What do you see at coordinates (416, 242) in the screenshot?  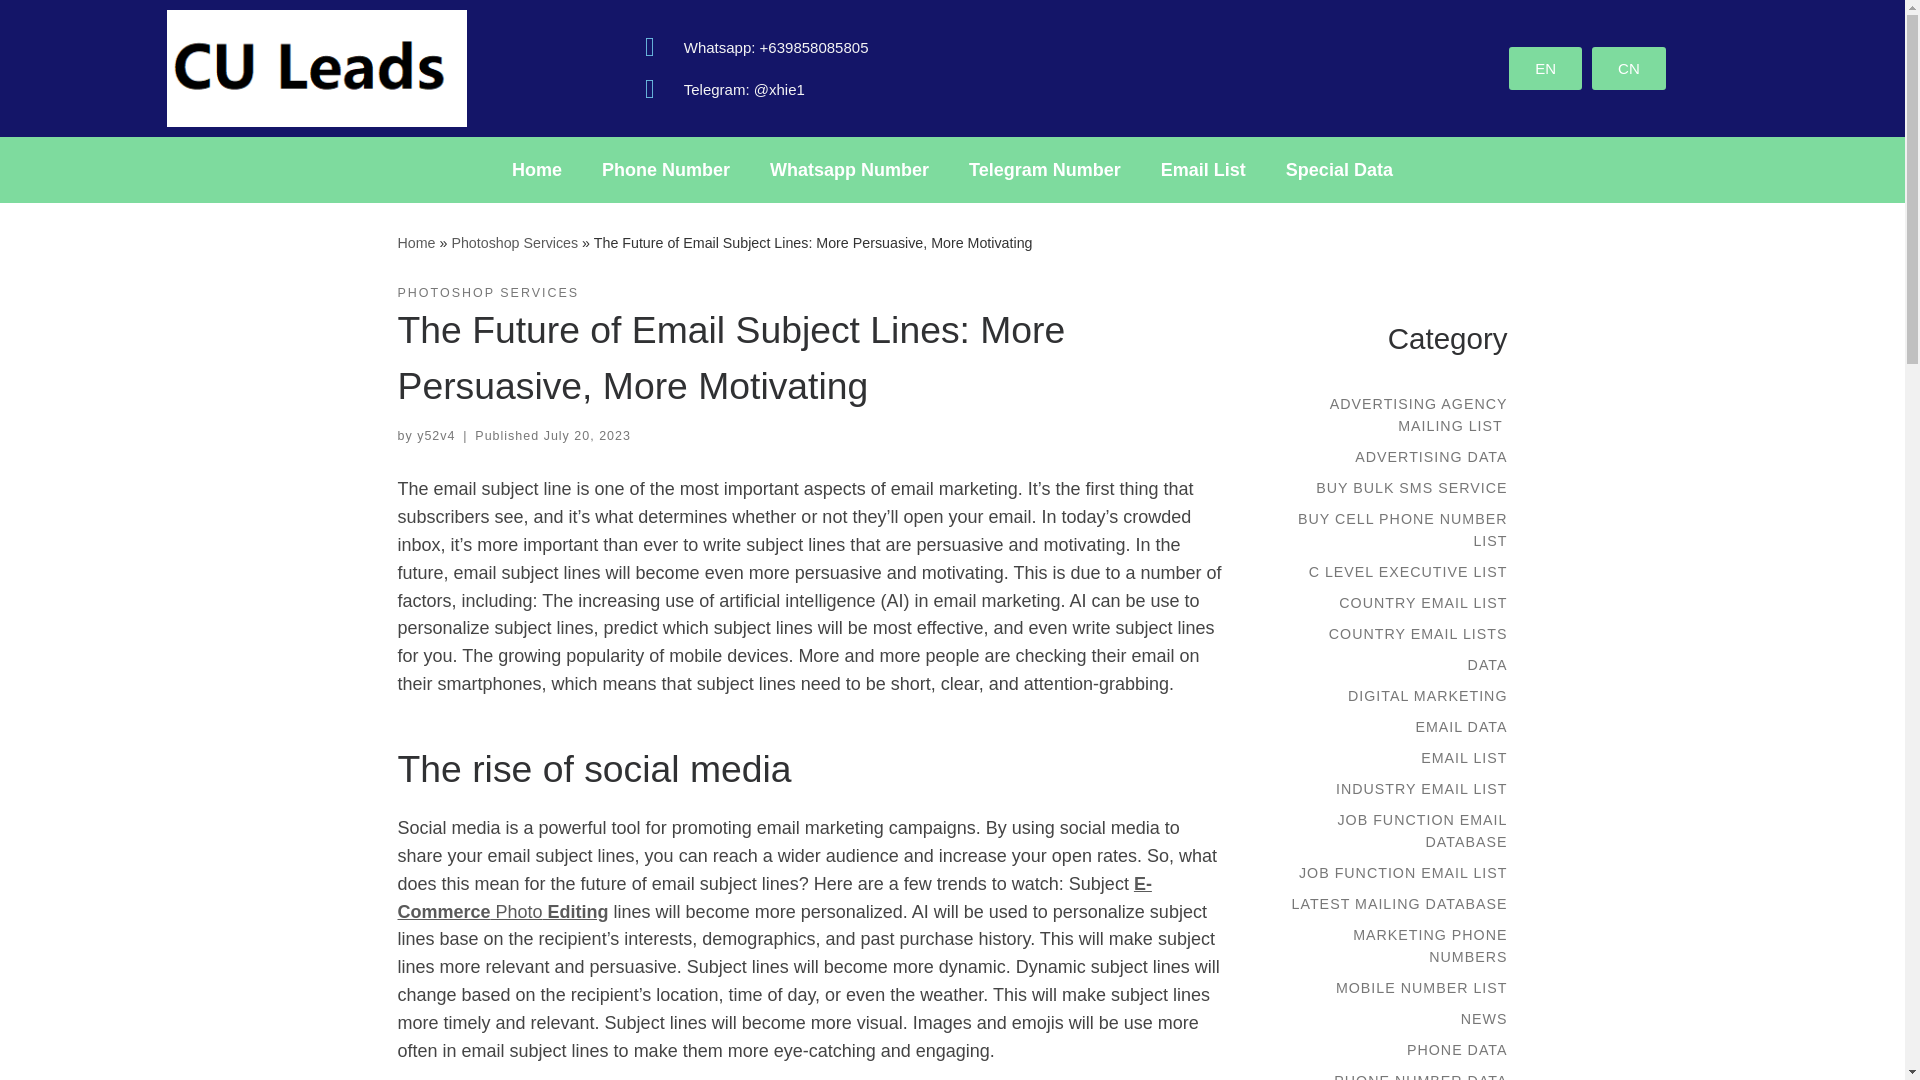 I see `Home` at bounding box center [416, 242].